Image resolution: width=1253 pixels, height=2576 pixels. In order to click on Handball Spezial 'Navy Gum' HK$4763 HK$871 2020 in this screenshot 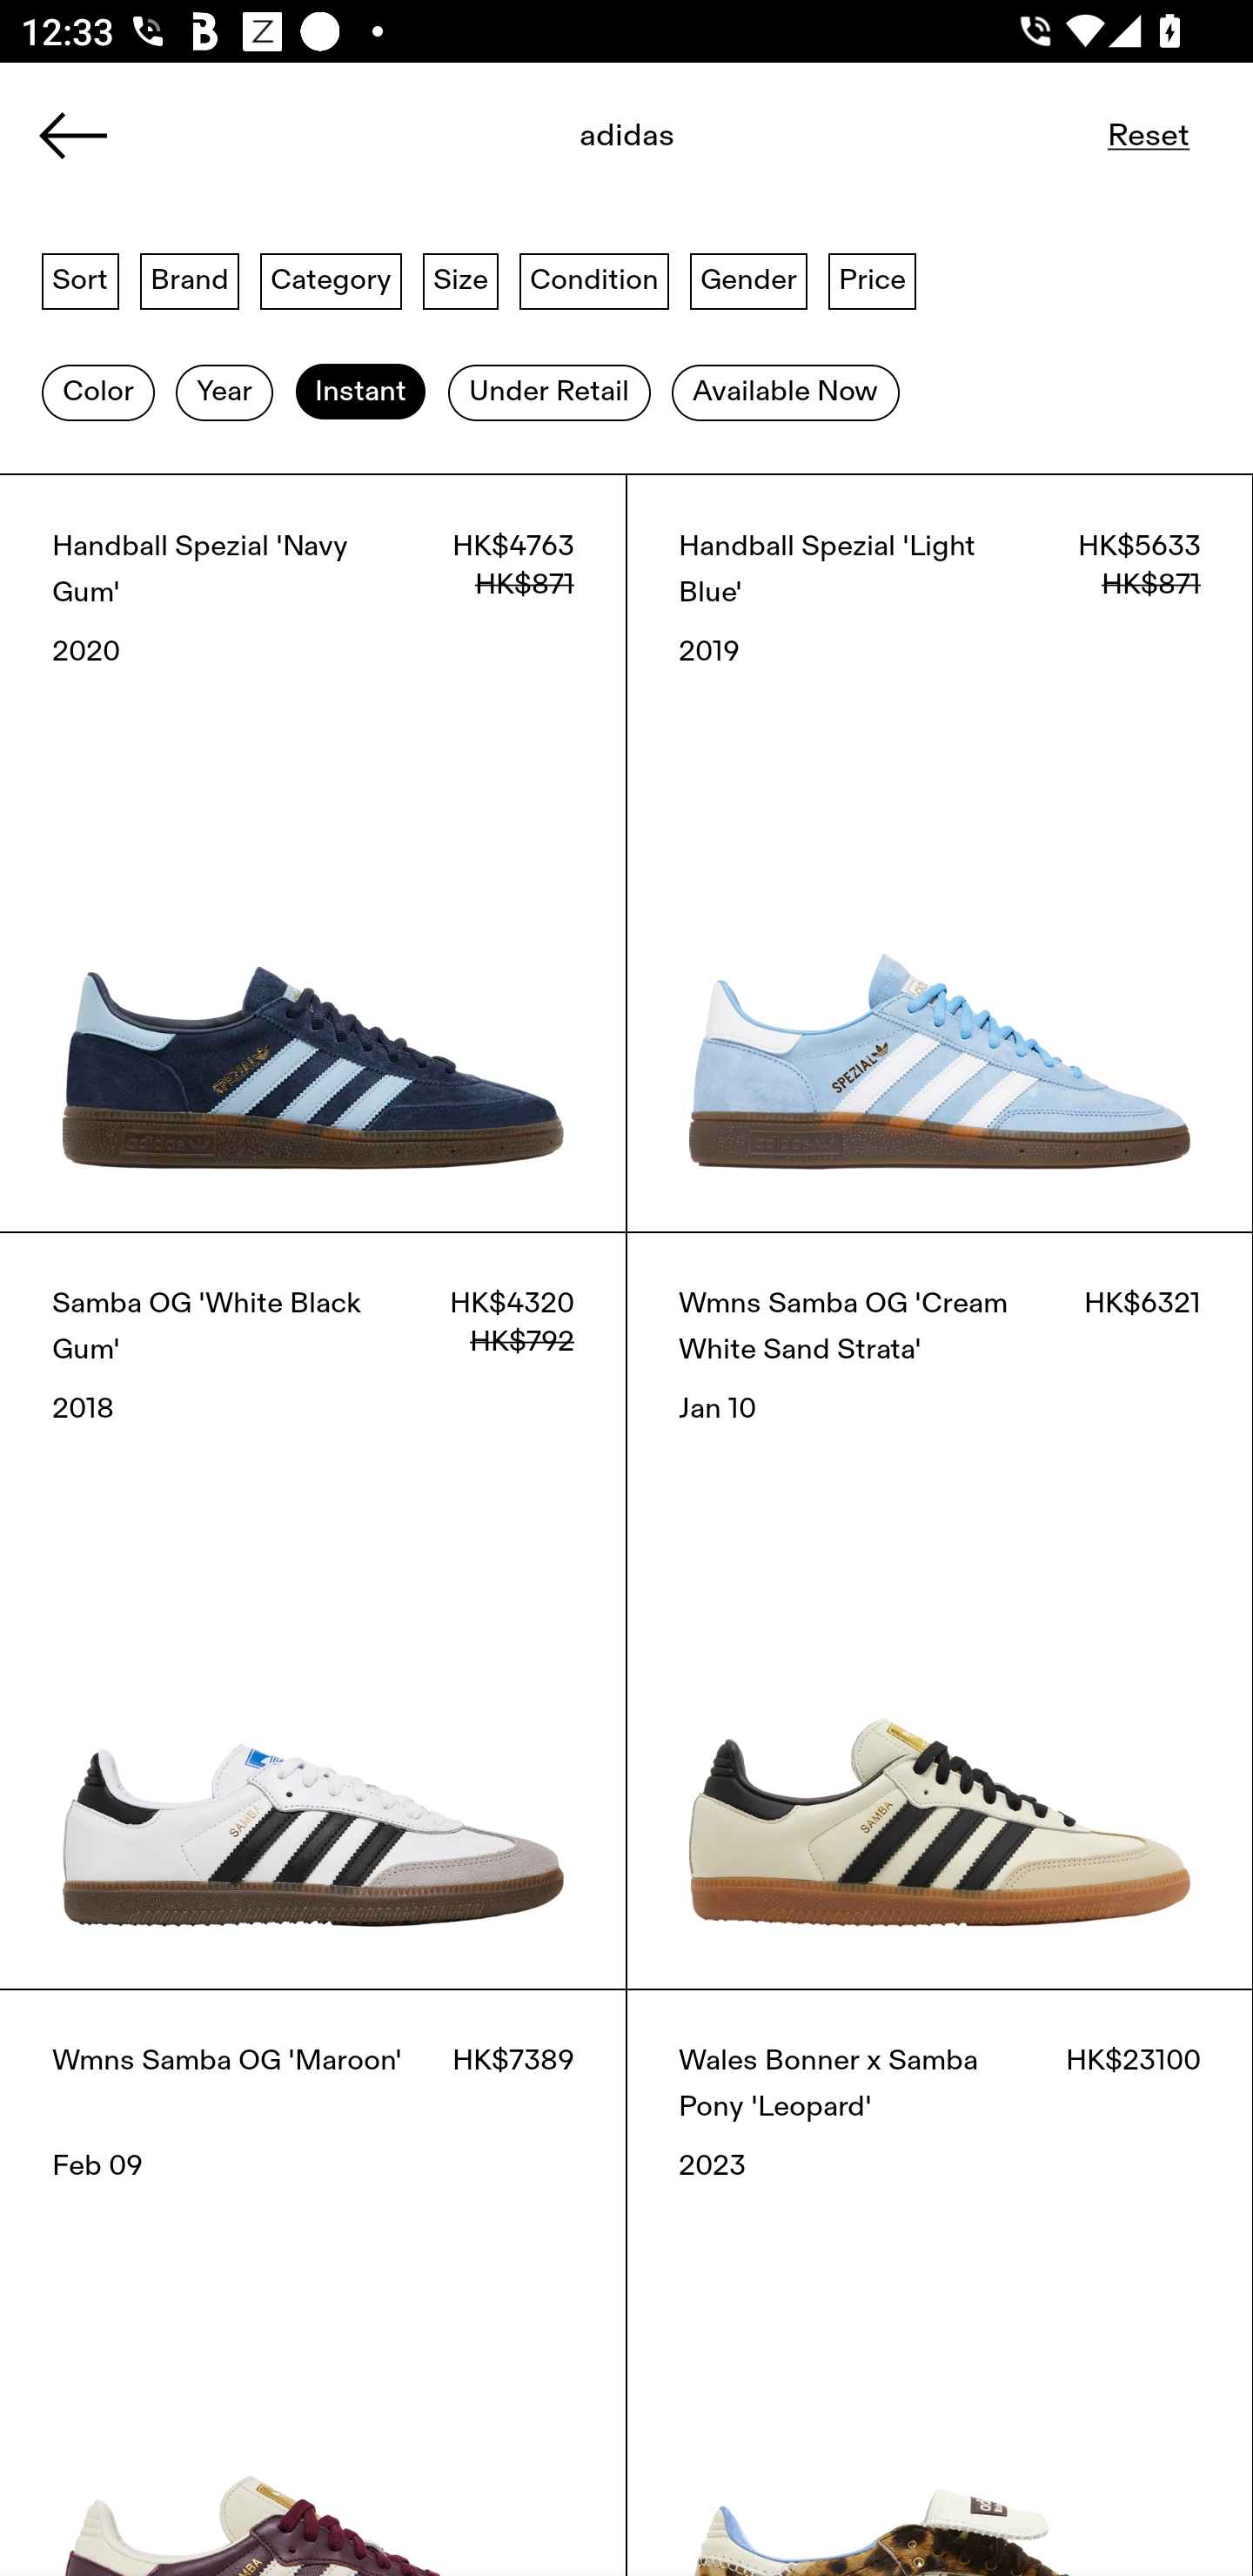, I will do `click(313, 852)`.